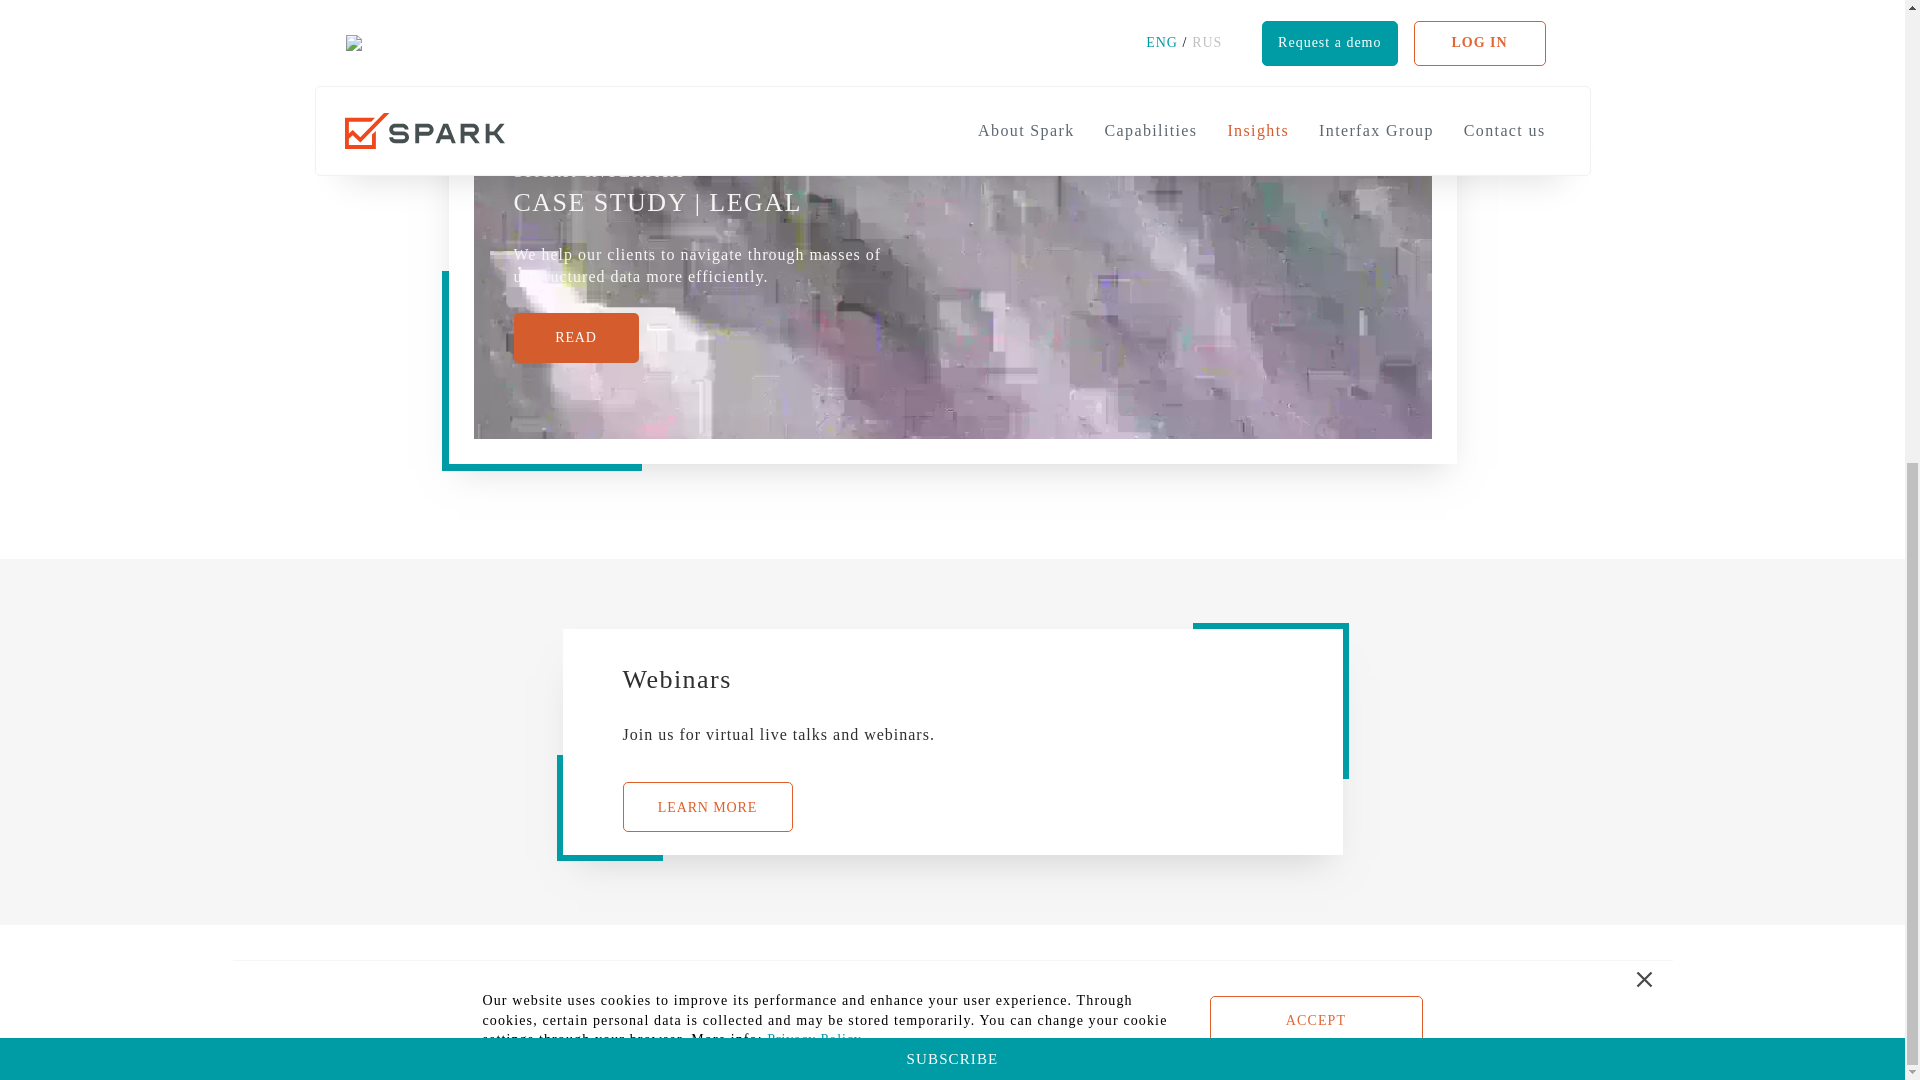  I want to click on Privacy Policy, so click(813, 234).